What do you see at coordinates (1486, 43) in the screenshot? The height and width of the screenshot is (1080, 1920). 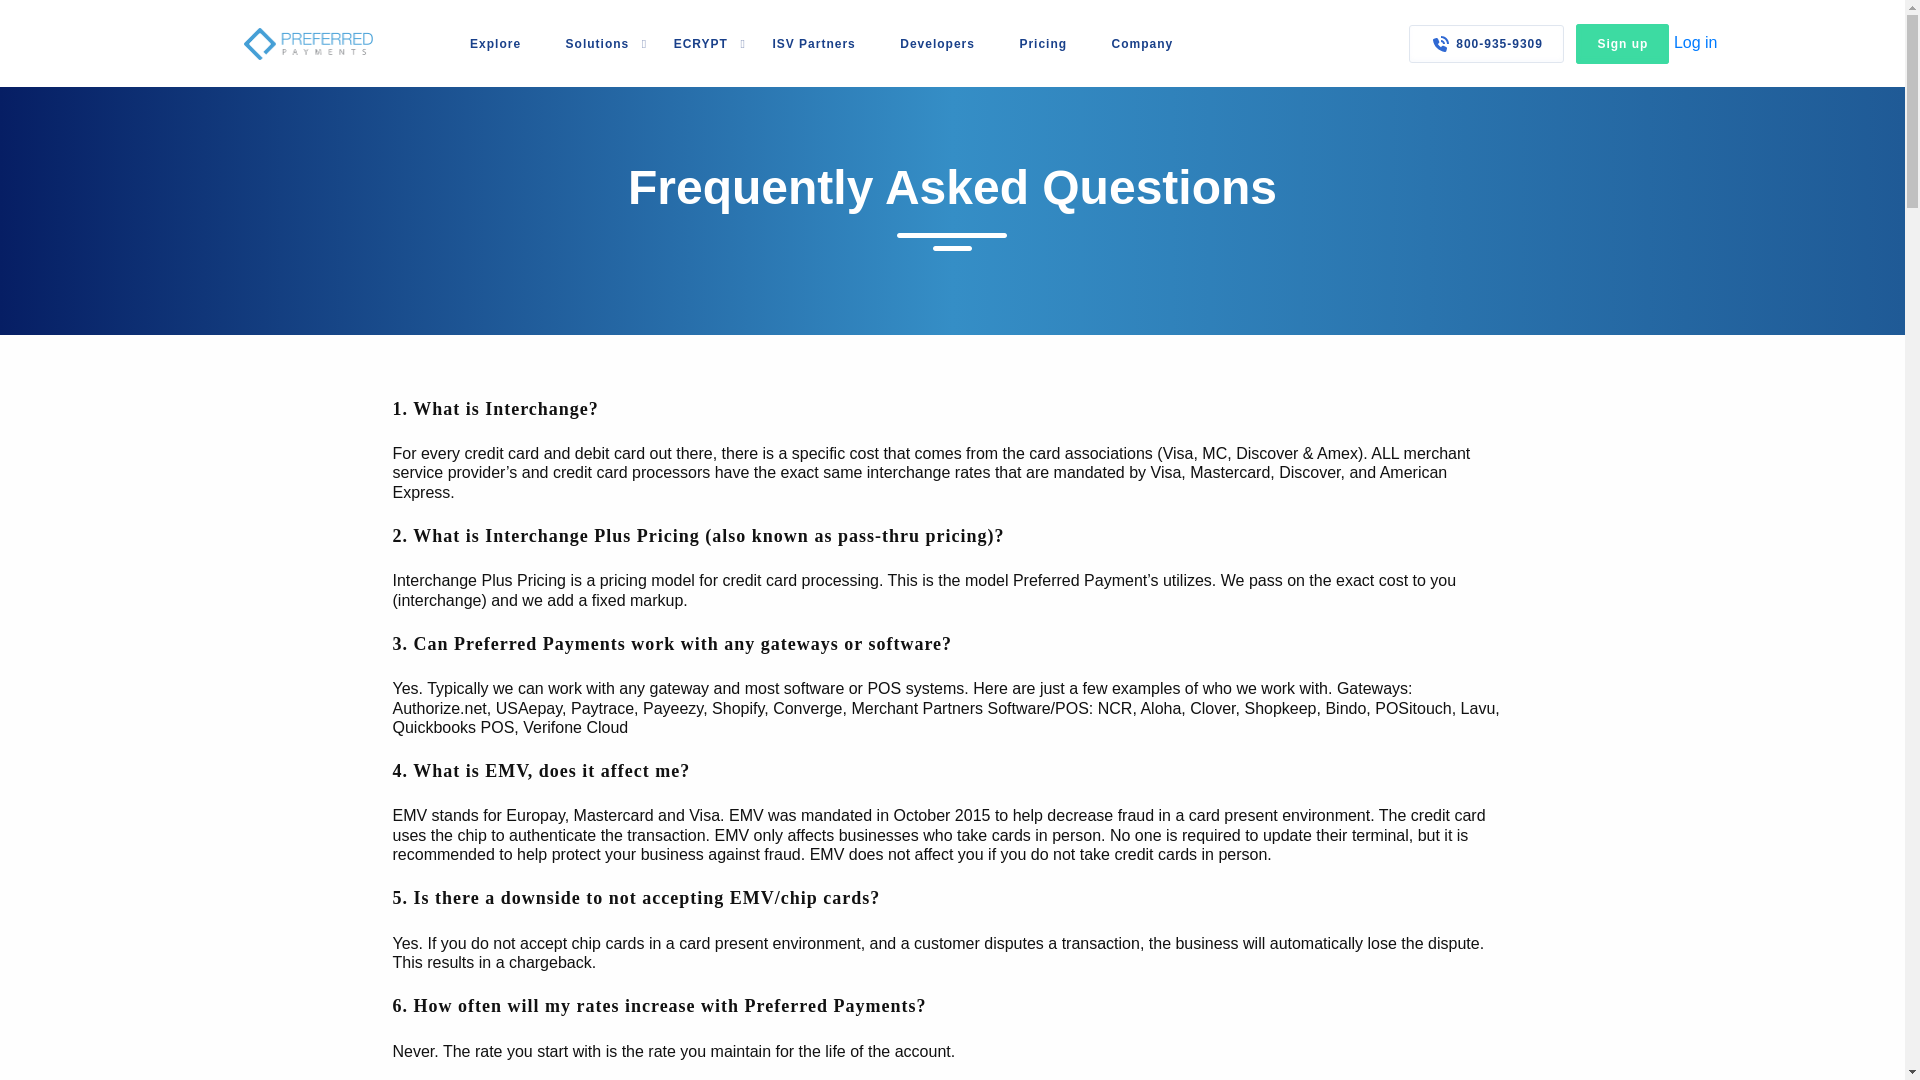 I see `800-935-9309` at bounding box center [1486, 43].